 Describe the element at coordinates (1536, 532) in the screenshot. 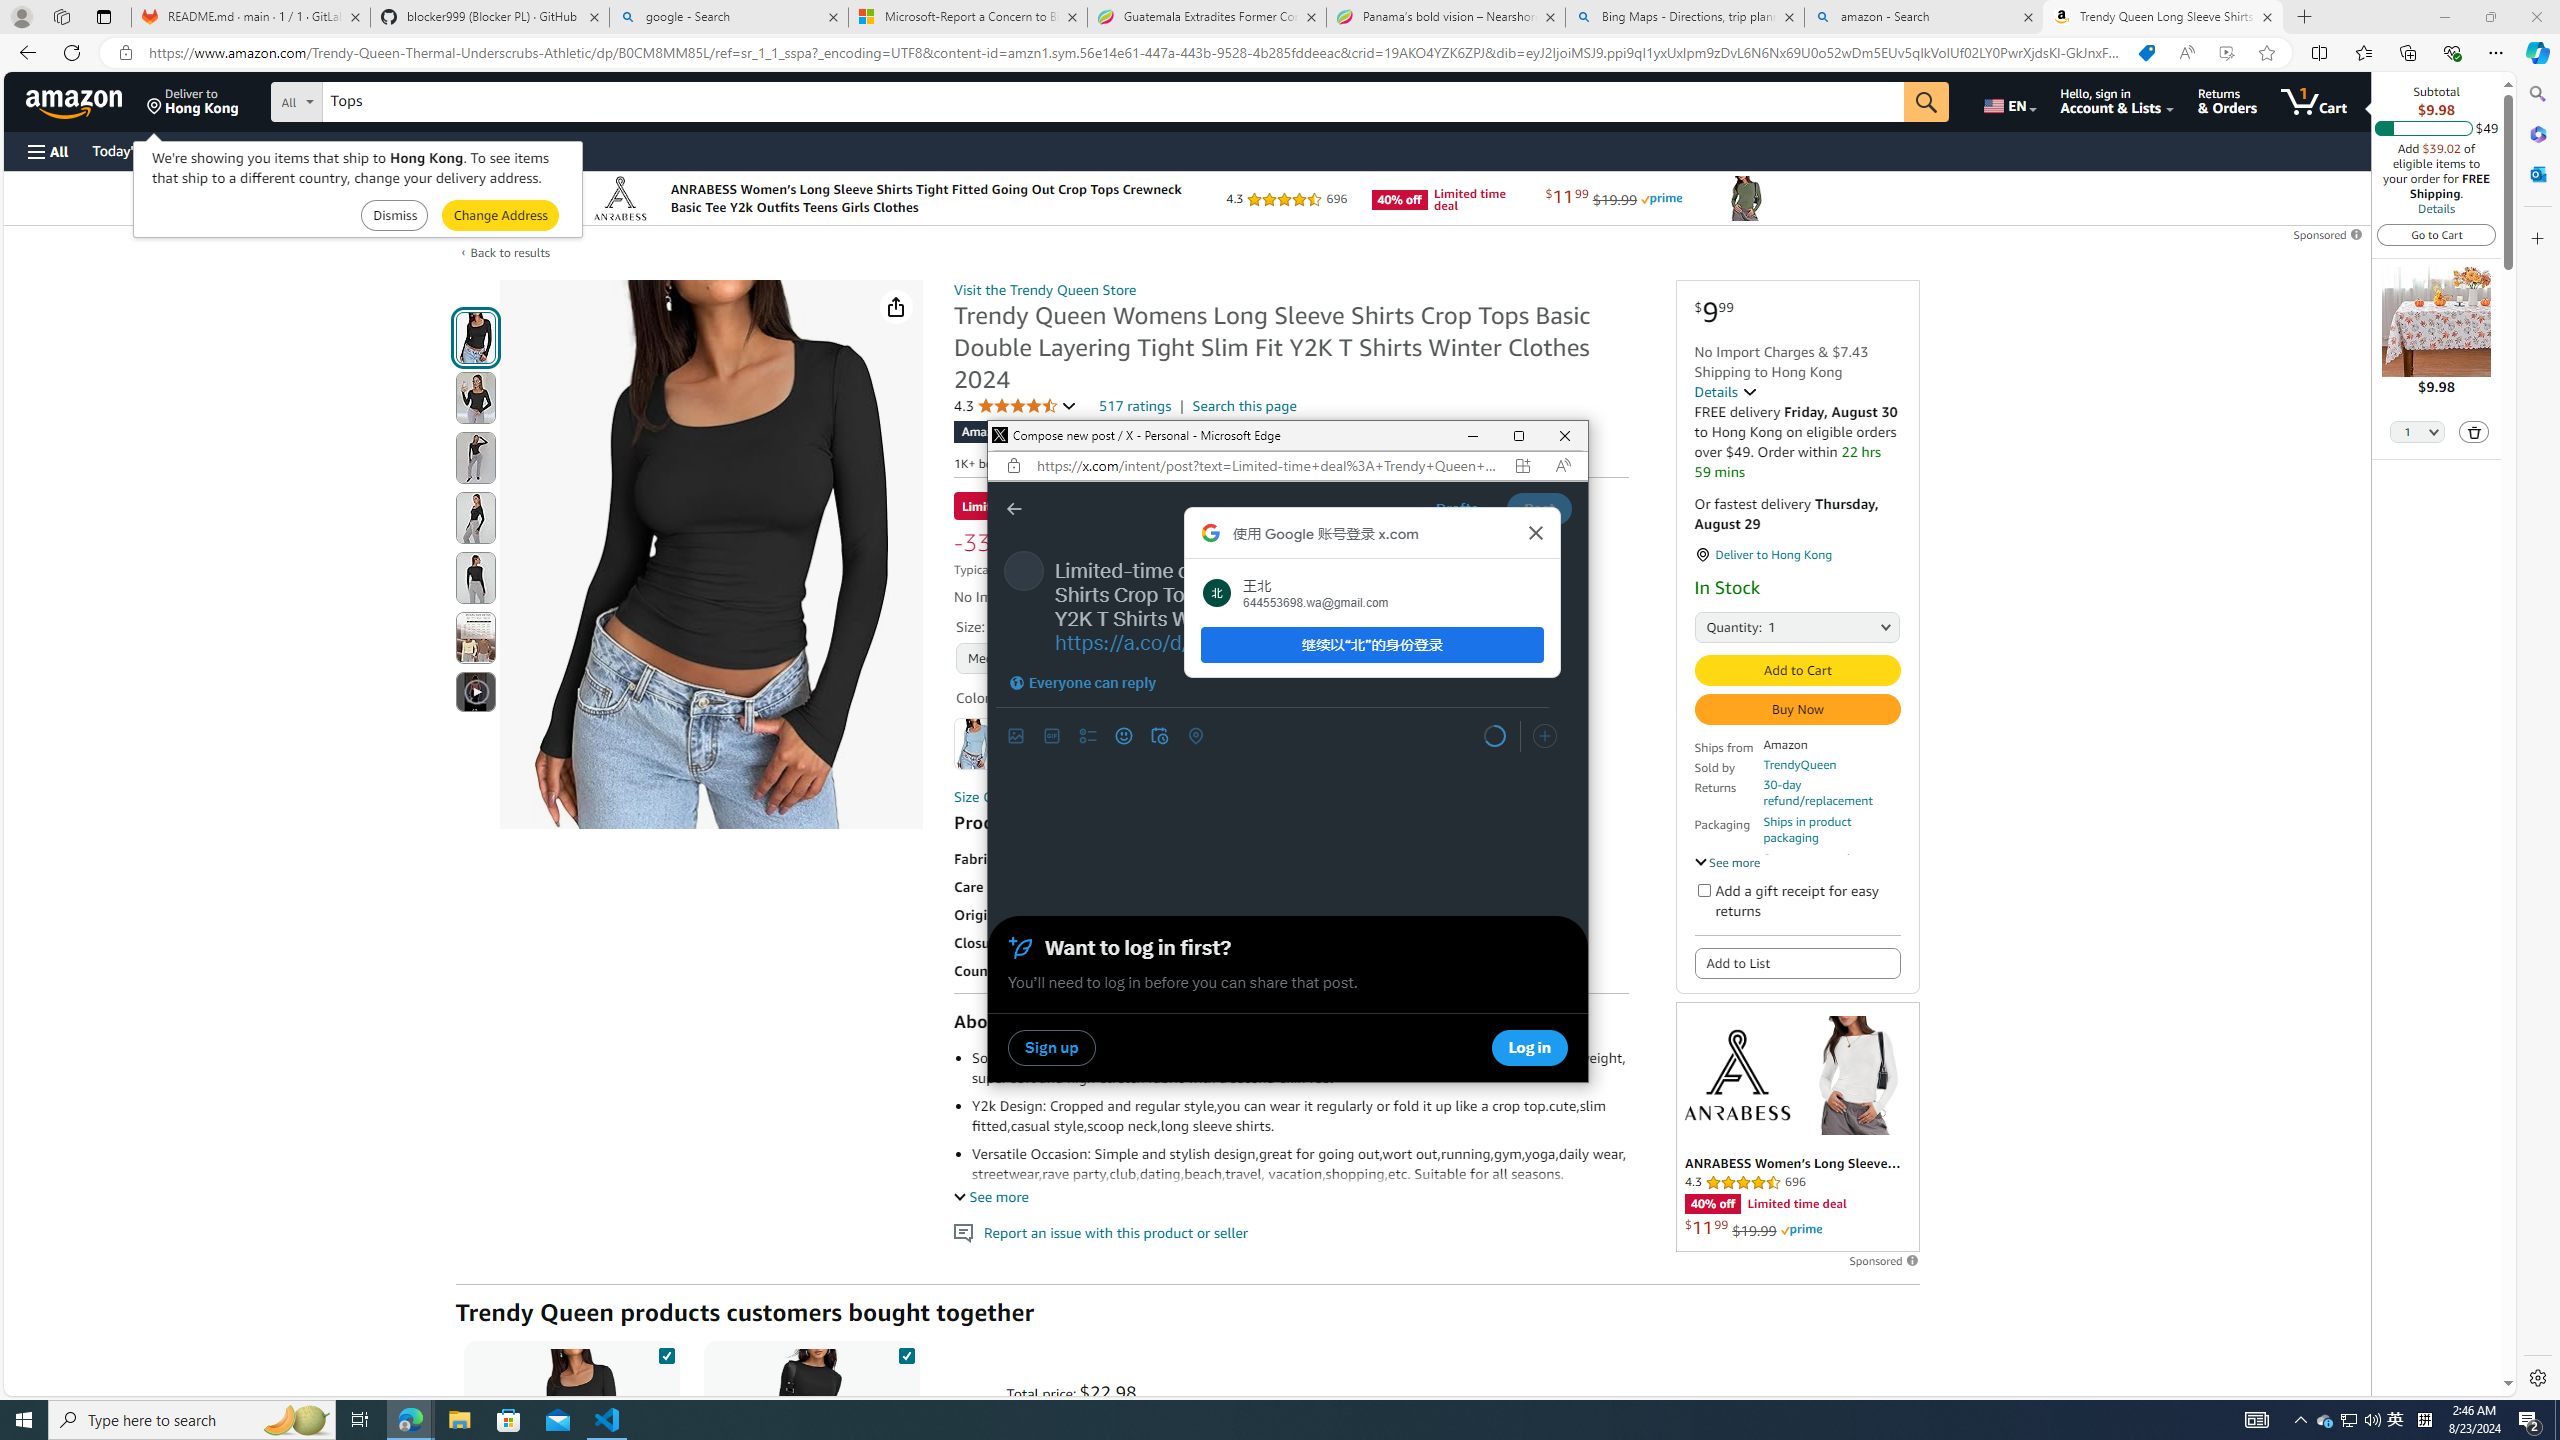

I see `Class: Bz112c Bz112c-r9oPif` at that location.